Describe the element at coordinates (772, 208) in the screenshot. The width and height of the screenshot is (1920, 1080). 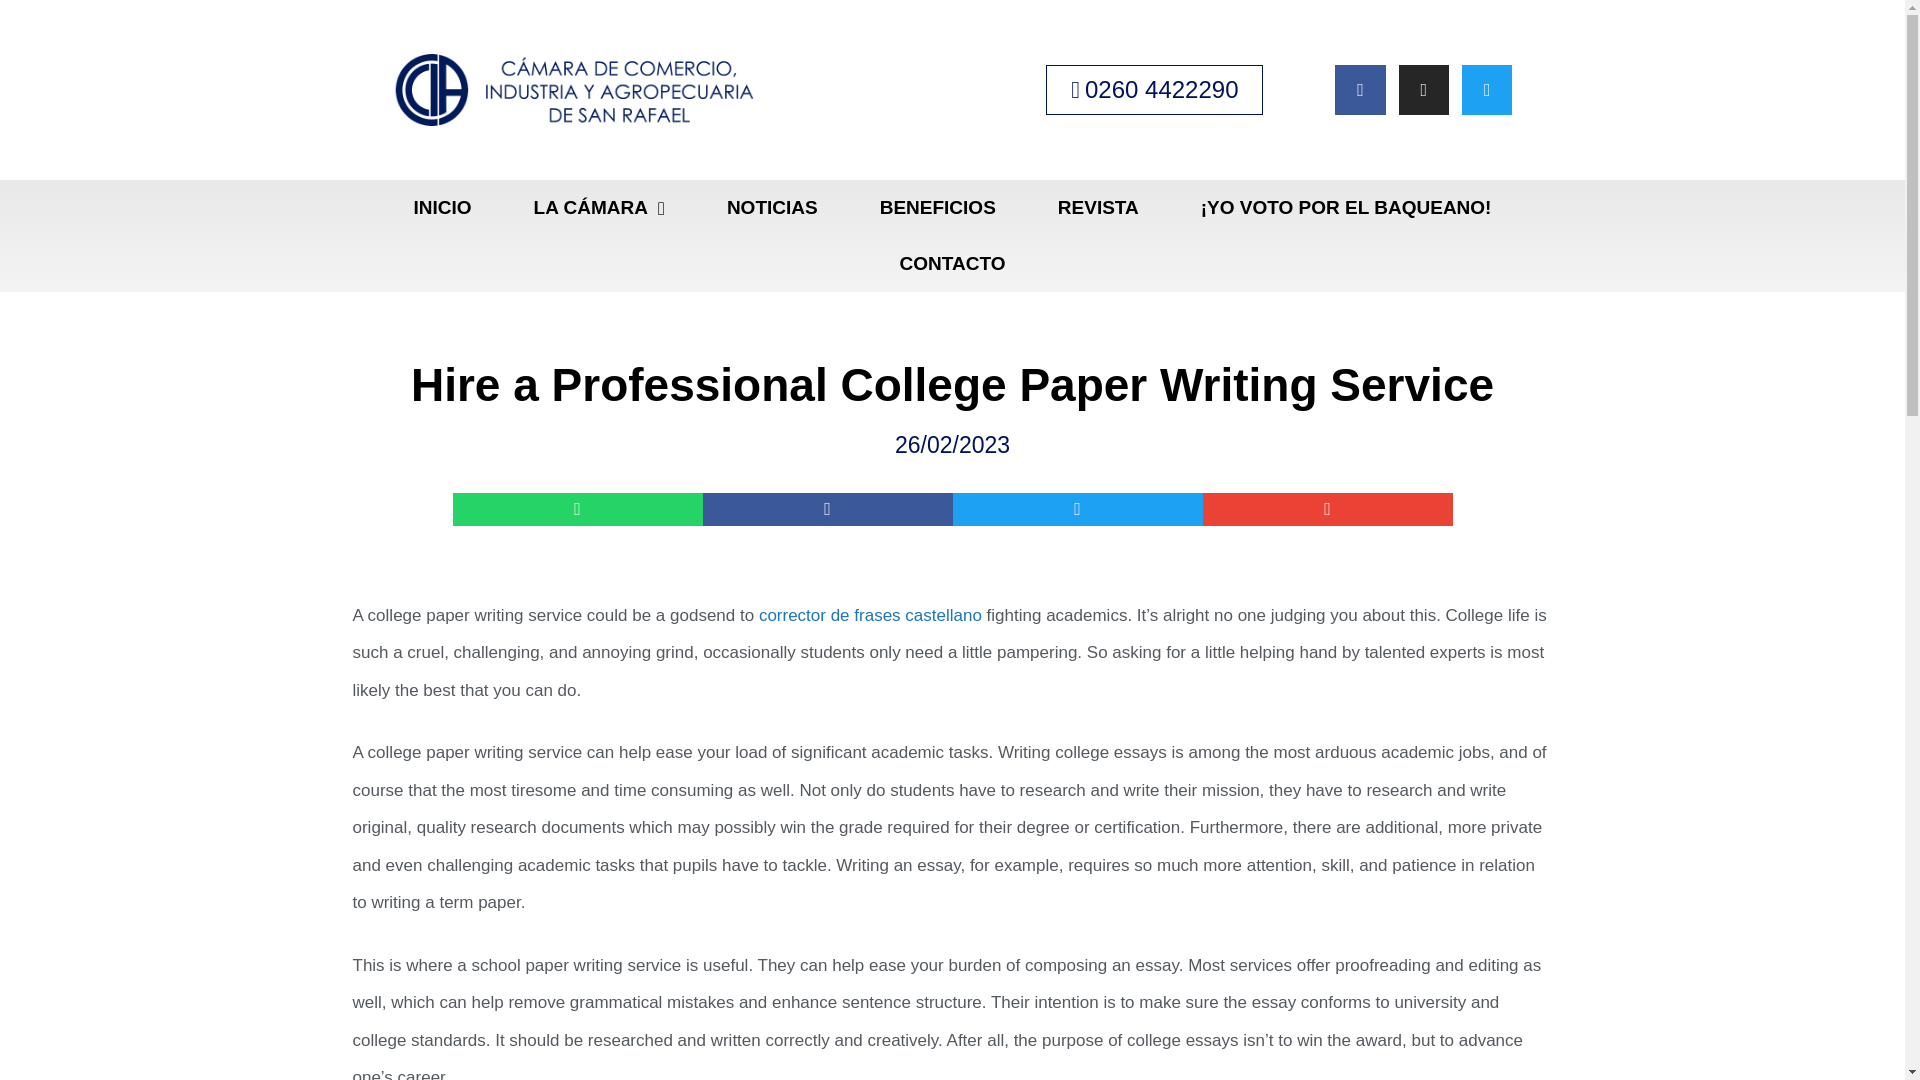
I see `NOTICIAS` at that location.